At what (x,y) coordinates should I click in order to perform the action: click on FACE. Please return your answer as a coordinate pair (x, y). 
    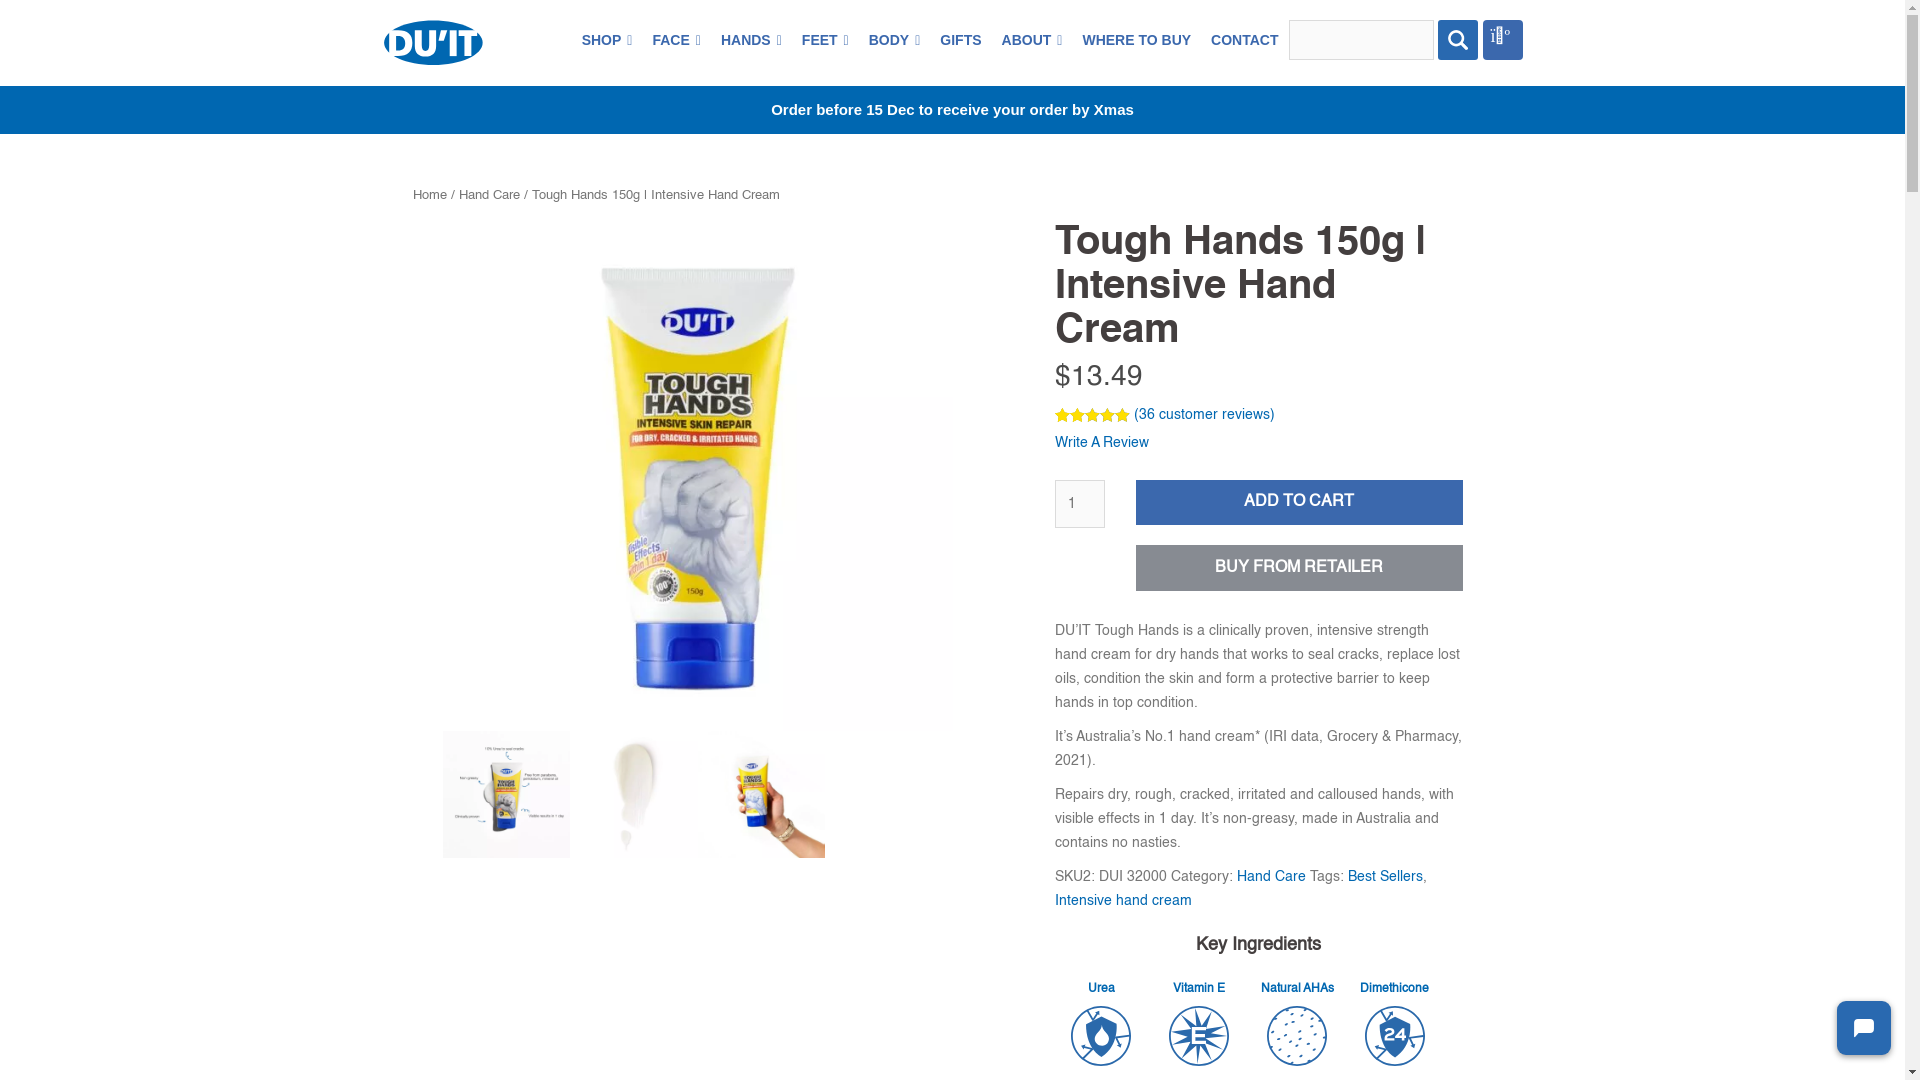
    Looking at the image, I should click on (676, 40).